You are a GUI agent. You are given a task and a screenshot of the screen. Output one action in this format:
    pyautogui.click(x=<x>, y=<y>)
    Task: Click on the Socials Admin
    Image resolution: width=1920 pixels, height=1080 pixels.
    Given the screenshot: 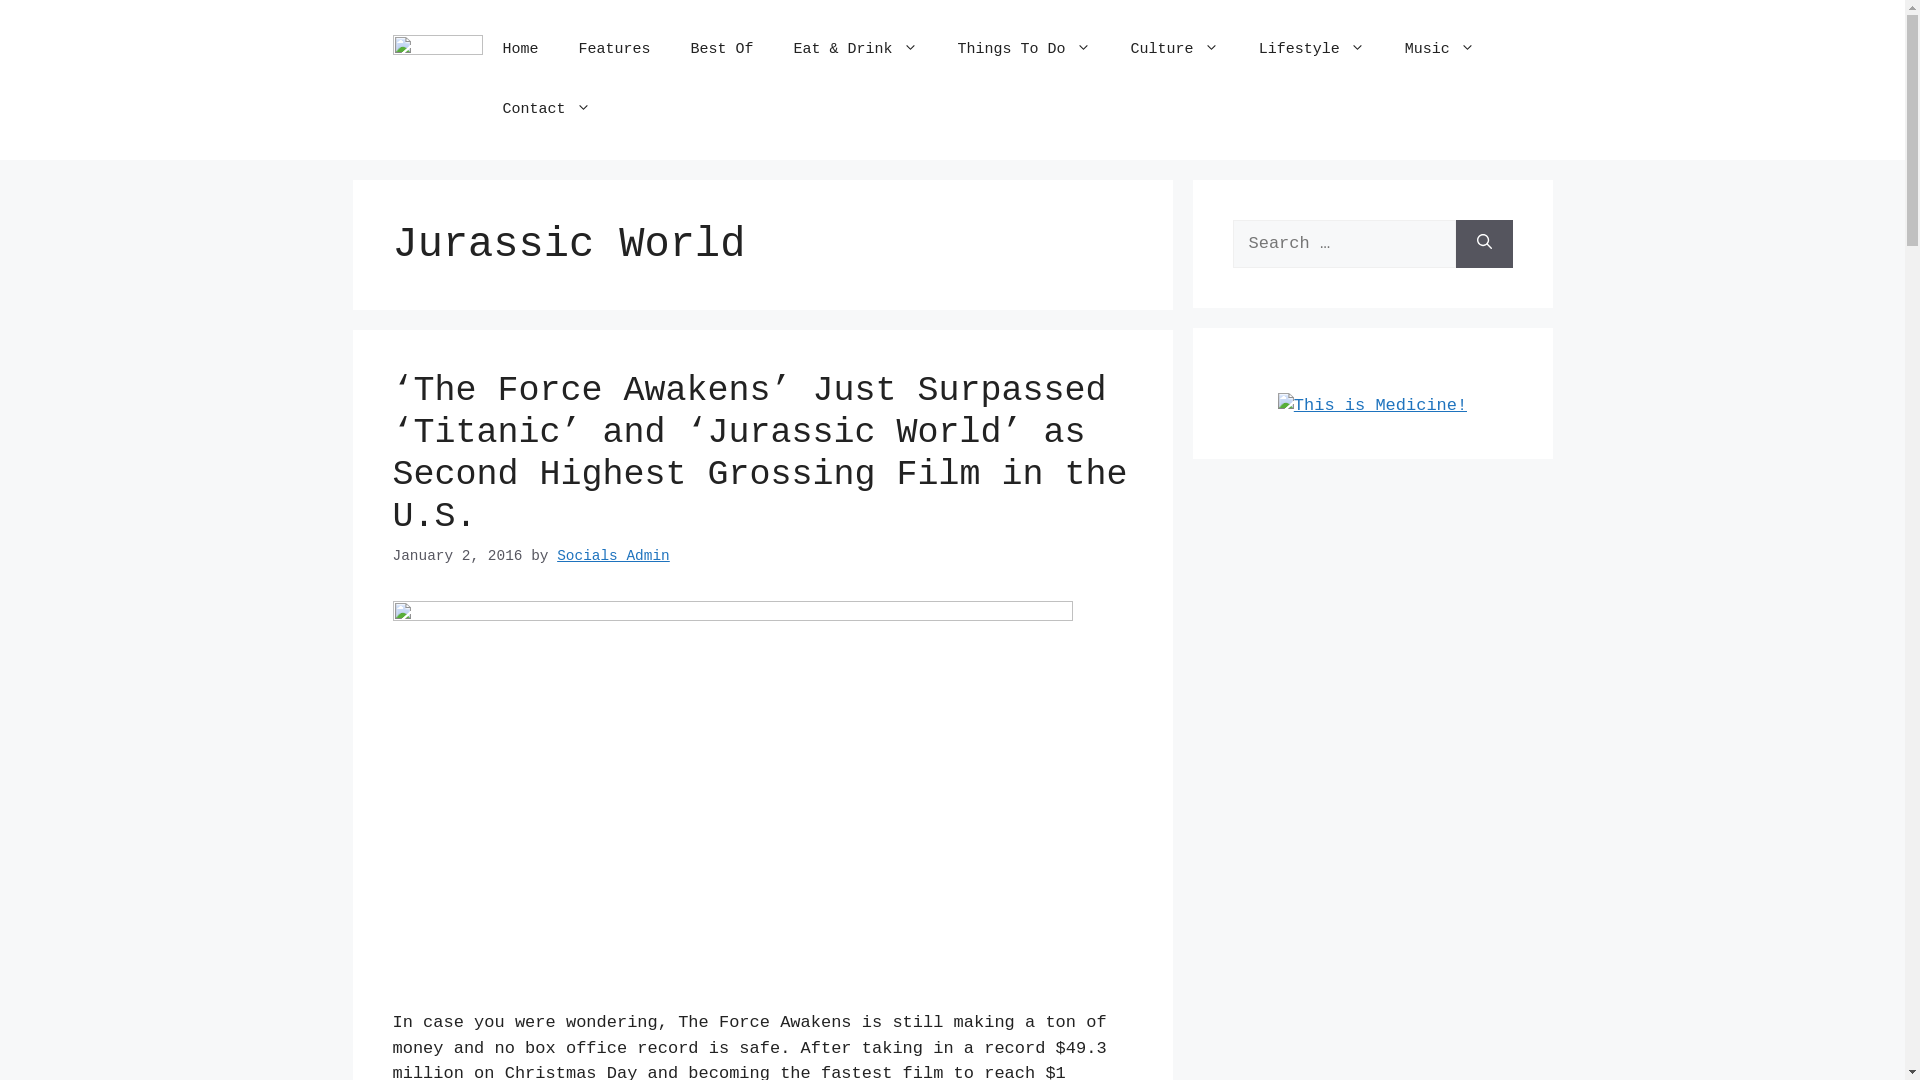 What is the action you would take?
    pyautogui.click(x=614, y=556)
    